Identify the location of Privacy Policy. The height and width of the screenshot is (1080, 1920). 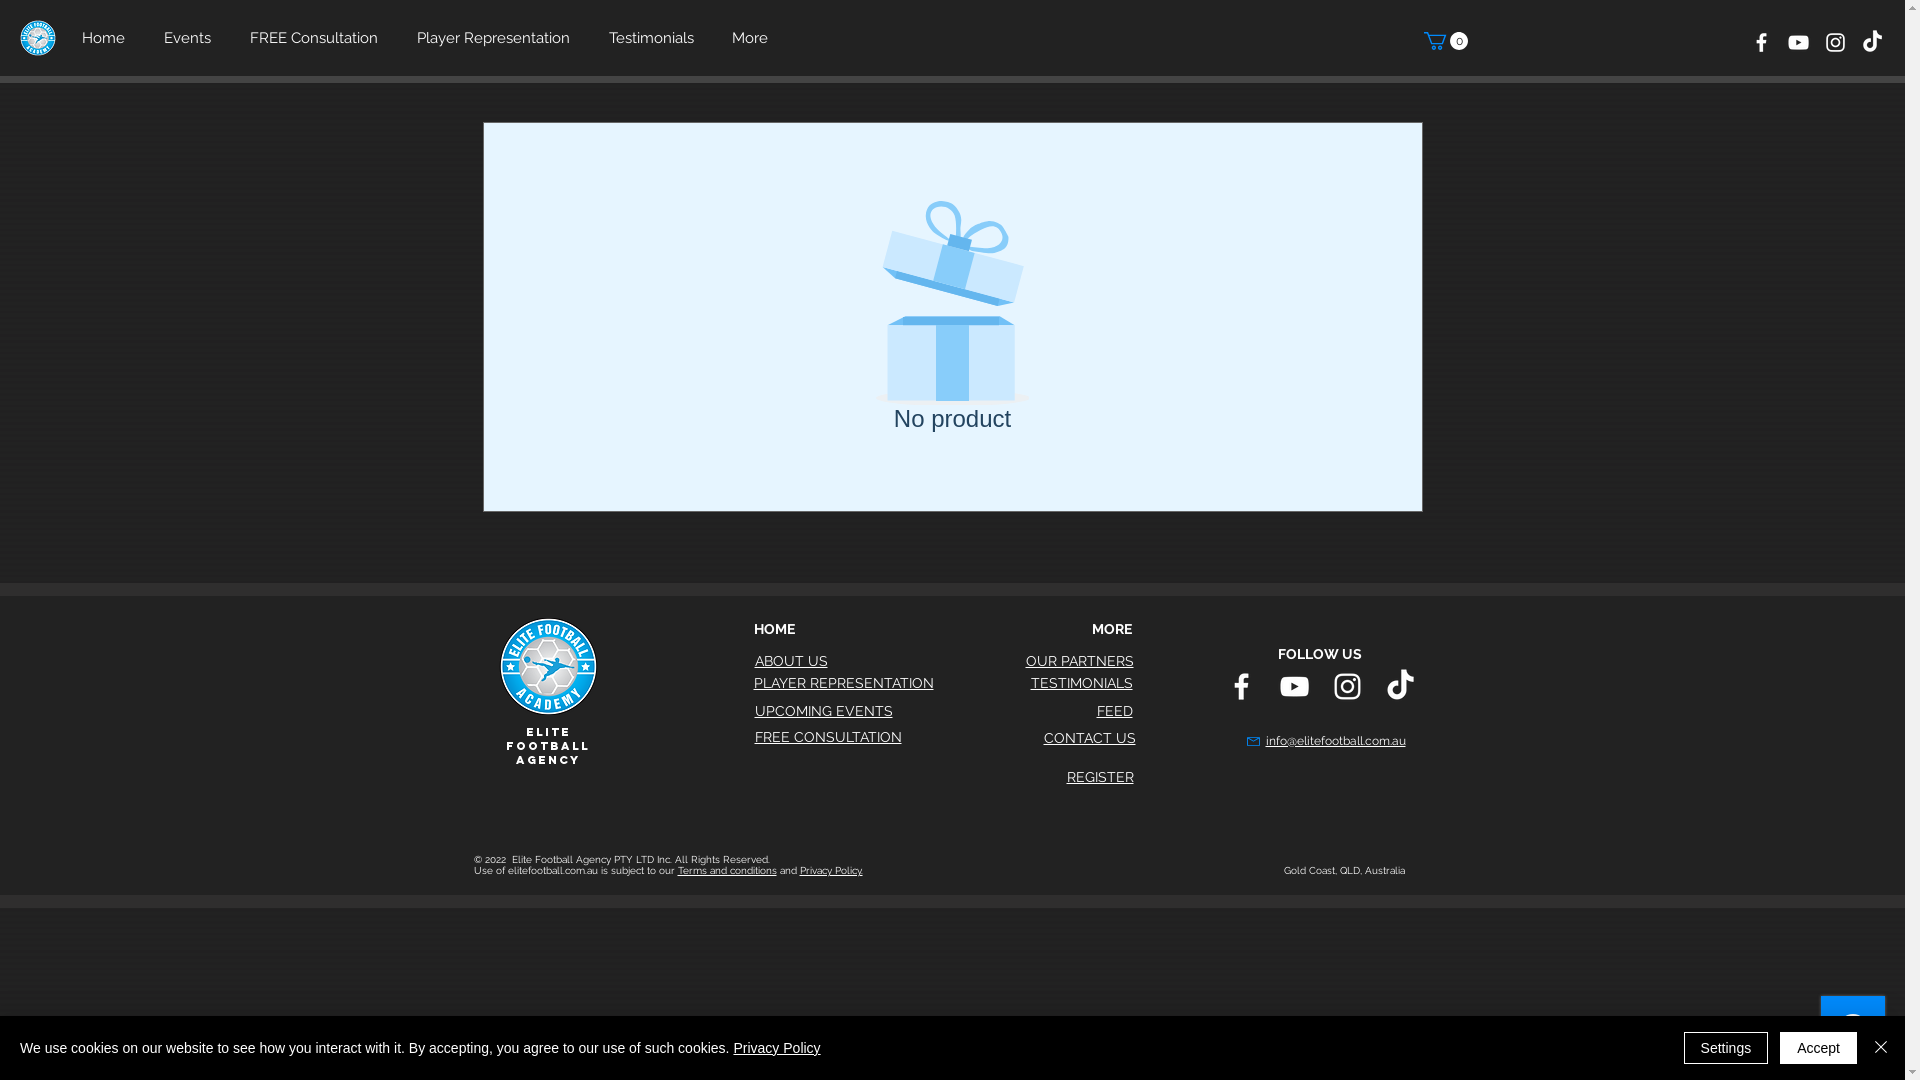
(776, 1048).